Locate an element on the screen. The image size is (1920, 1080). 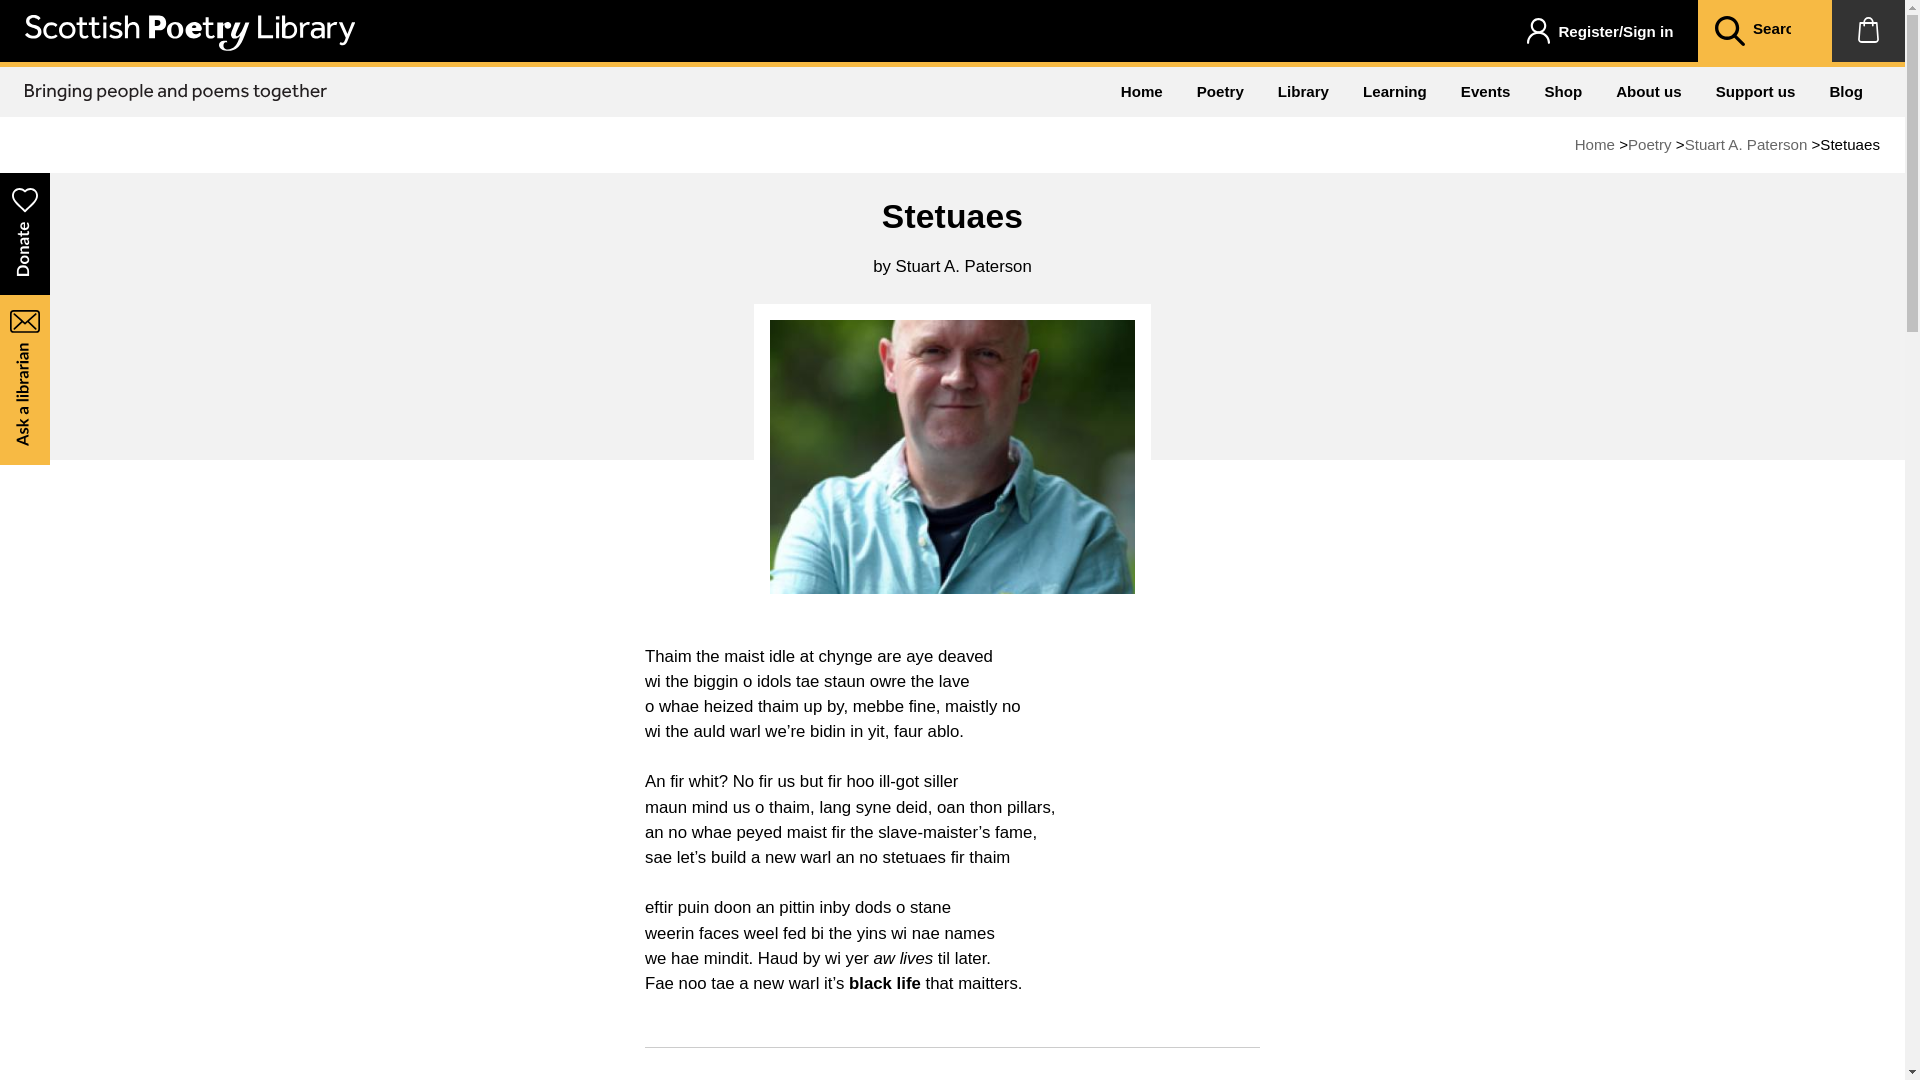
Home is located at coordinates (1594, 144).